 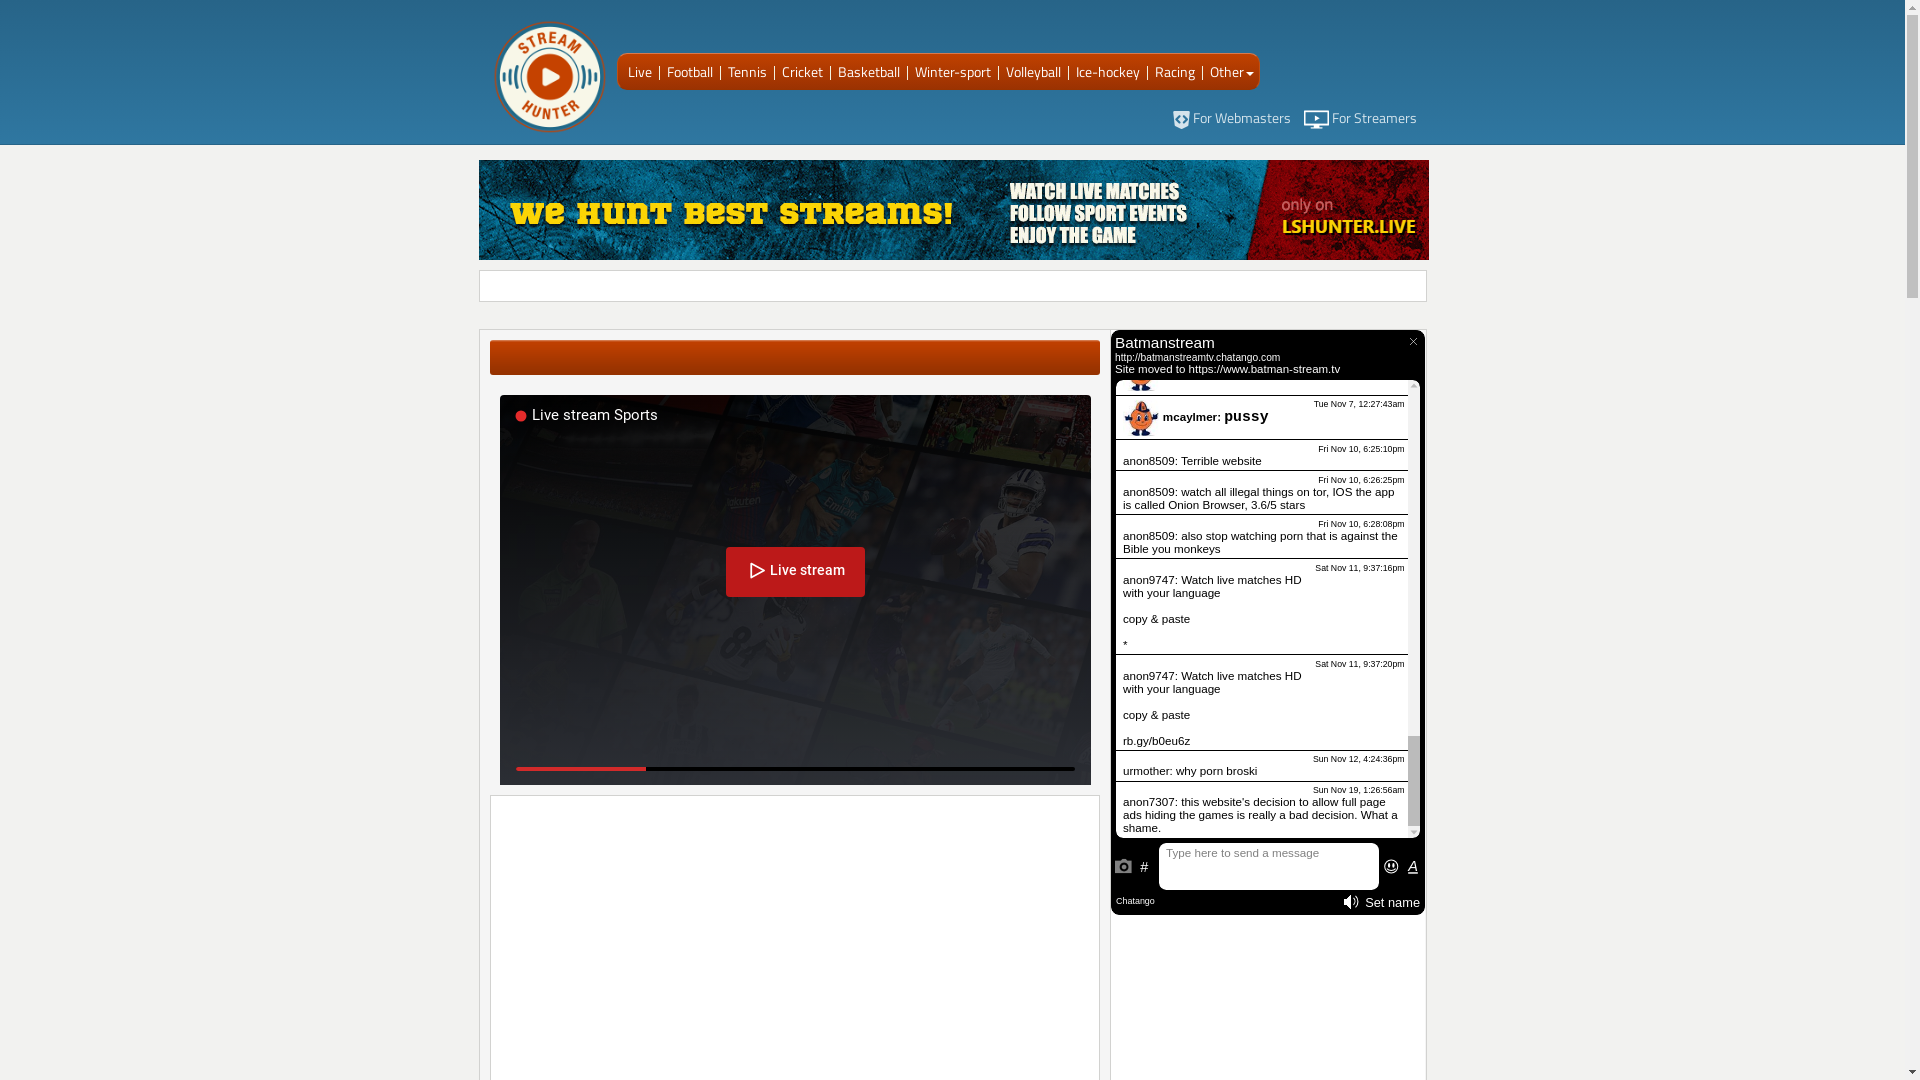 I want to click on Basketball, so click(x=866, y=72).